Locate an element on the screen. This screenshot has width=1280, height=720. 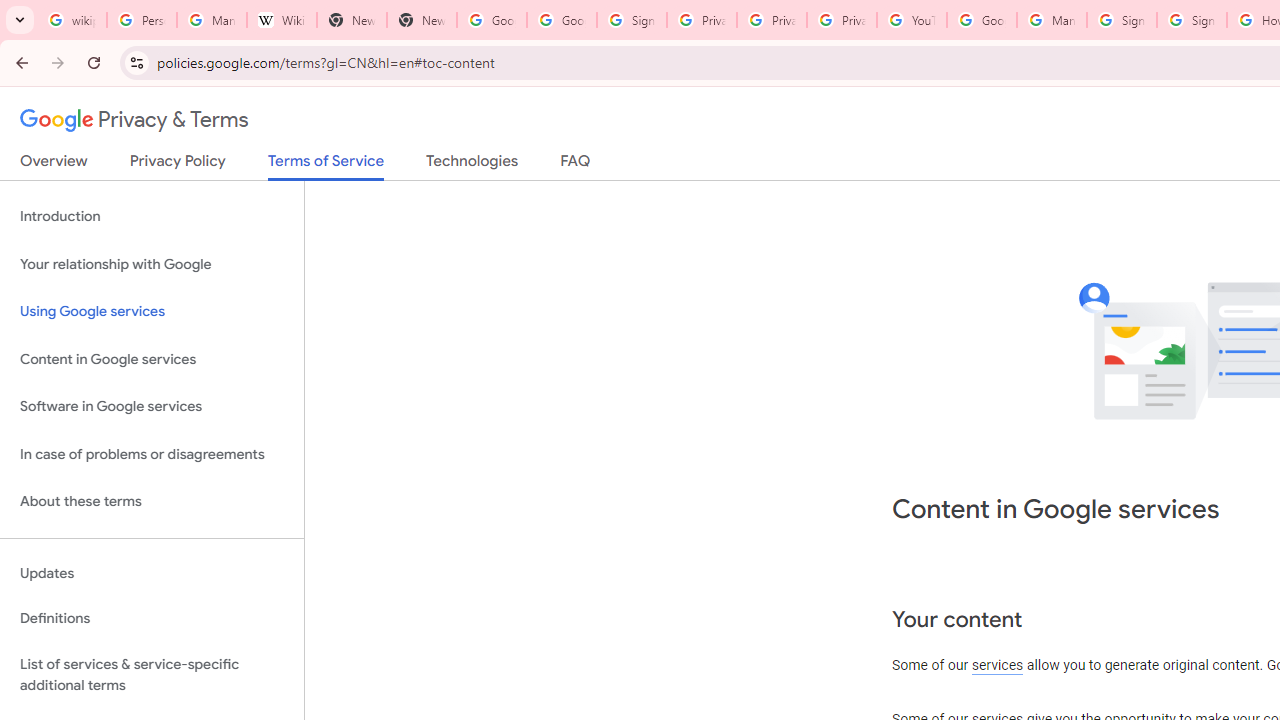
About these terms is located at coordinates (152, 502).